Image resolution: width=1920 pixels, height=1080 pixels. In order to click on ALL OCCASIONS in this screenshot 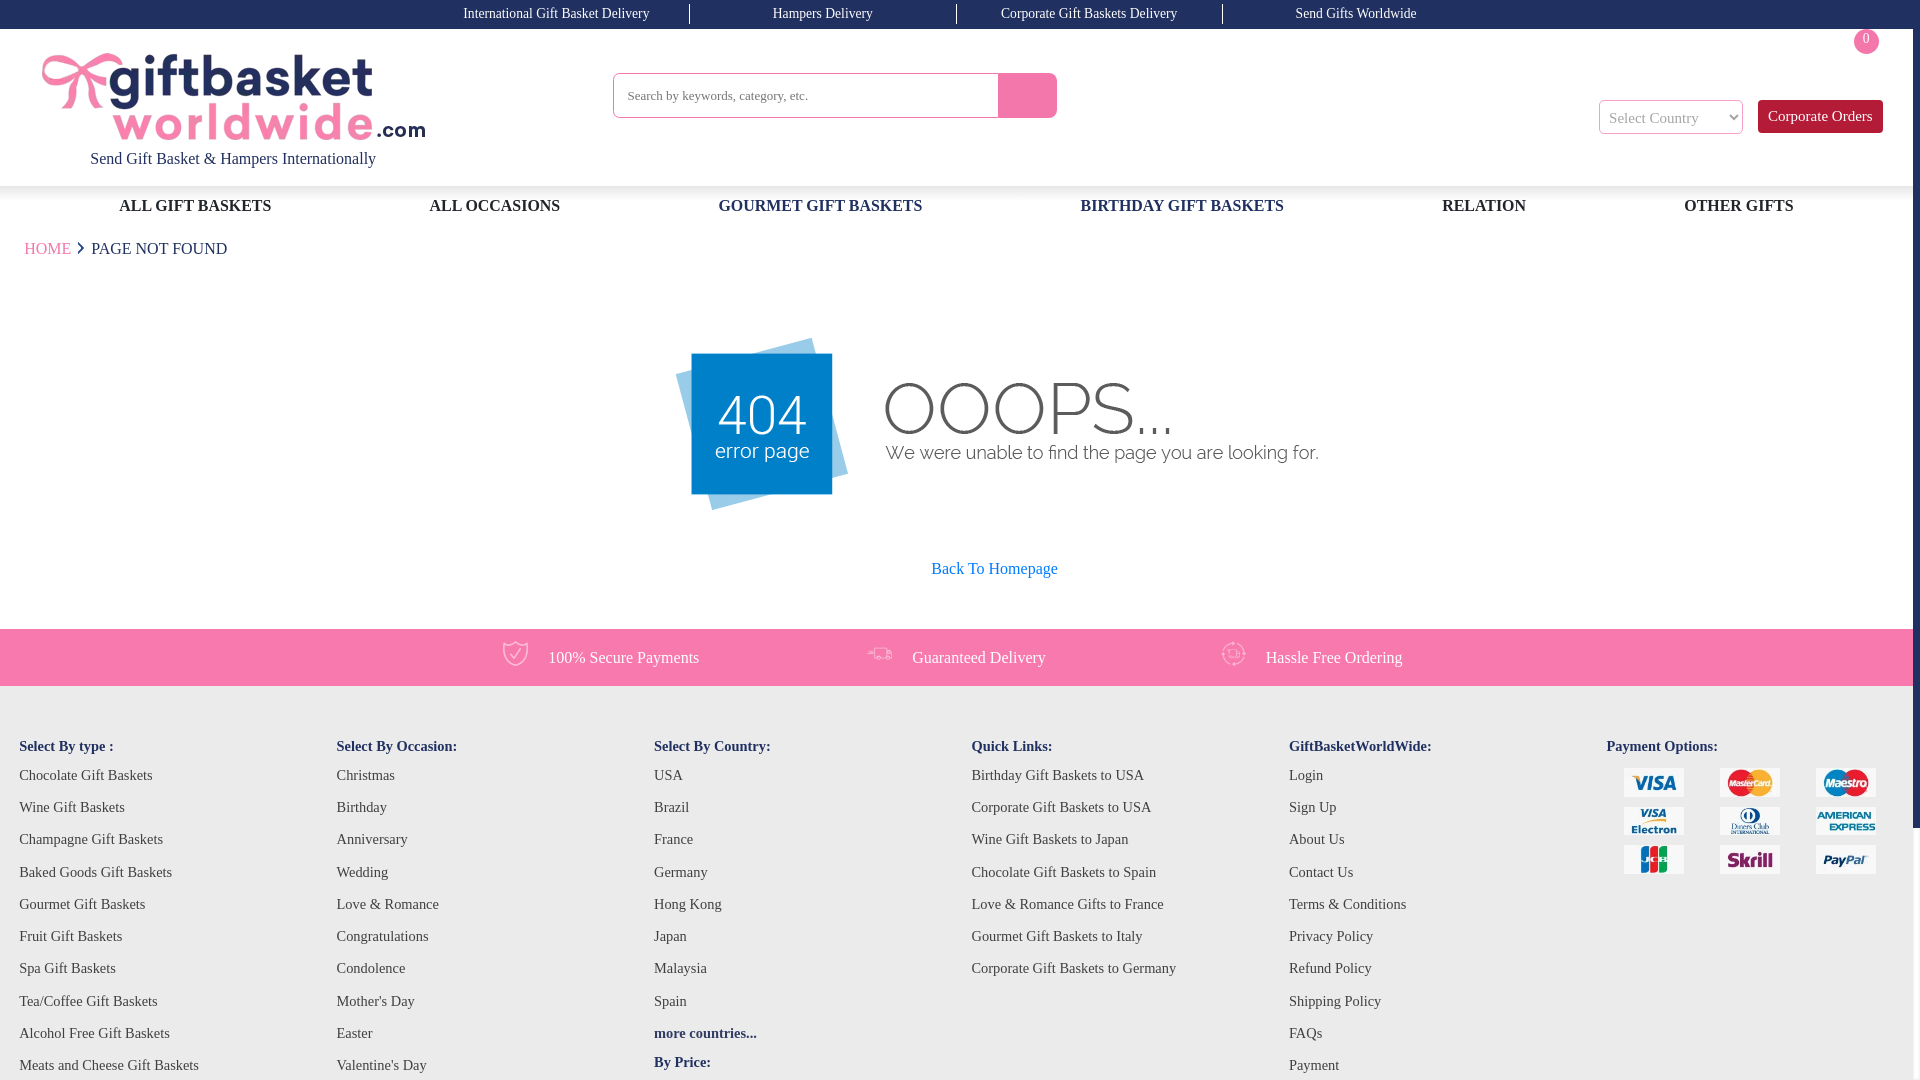, I will do `click(494, 206)`.